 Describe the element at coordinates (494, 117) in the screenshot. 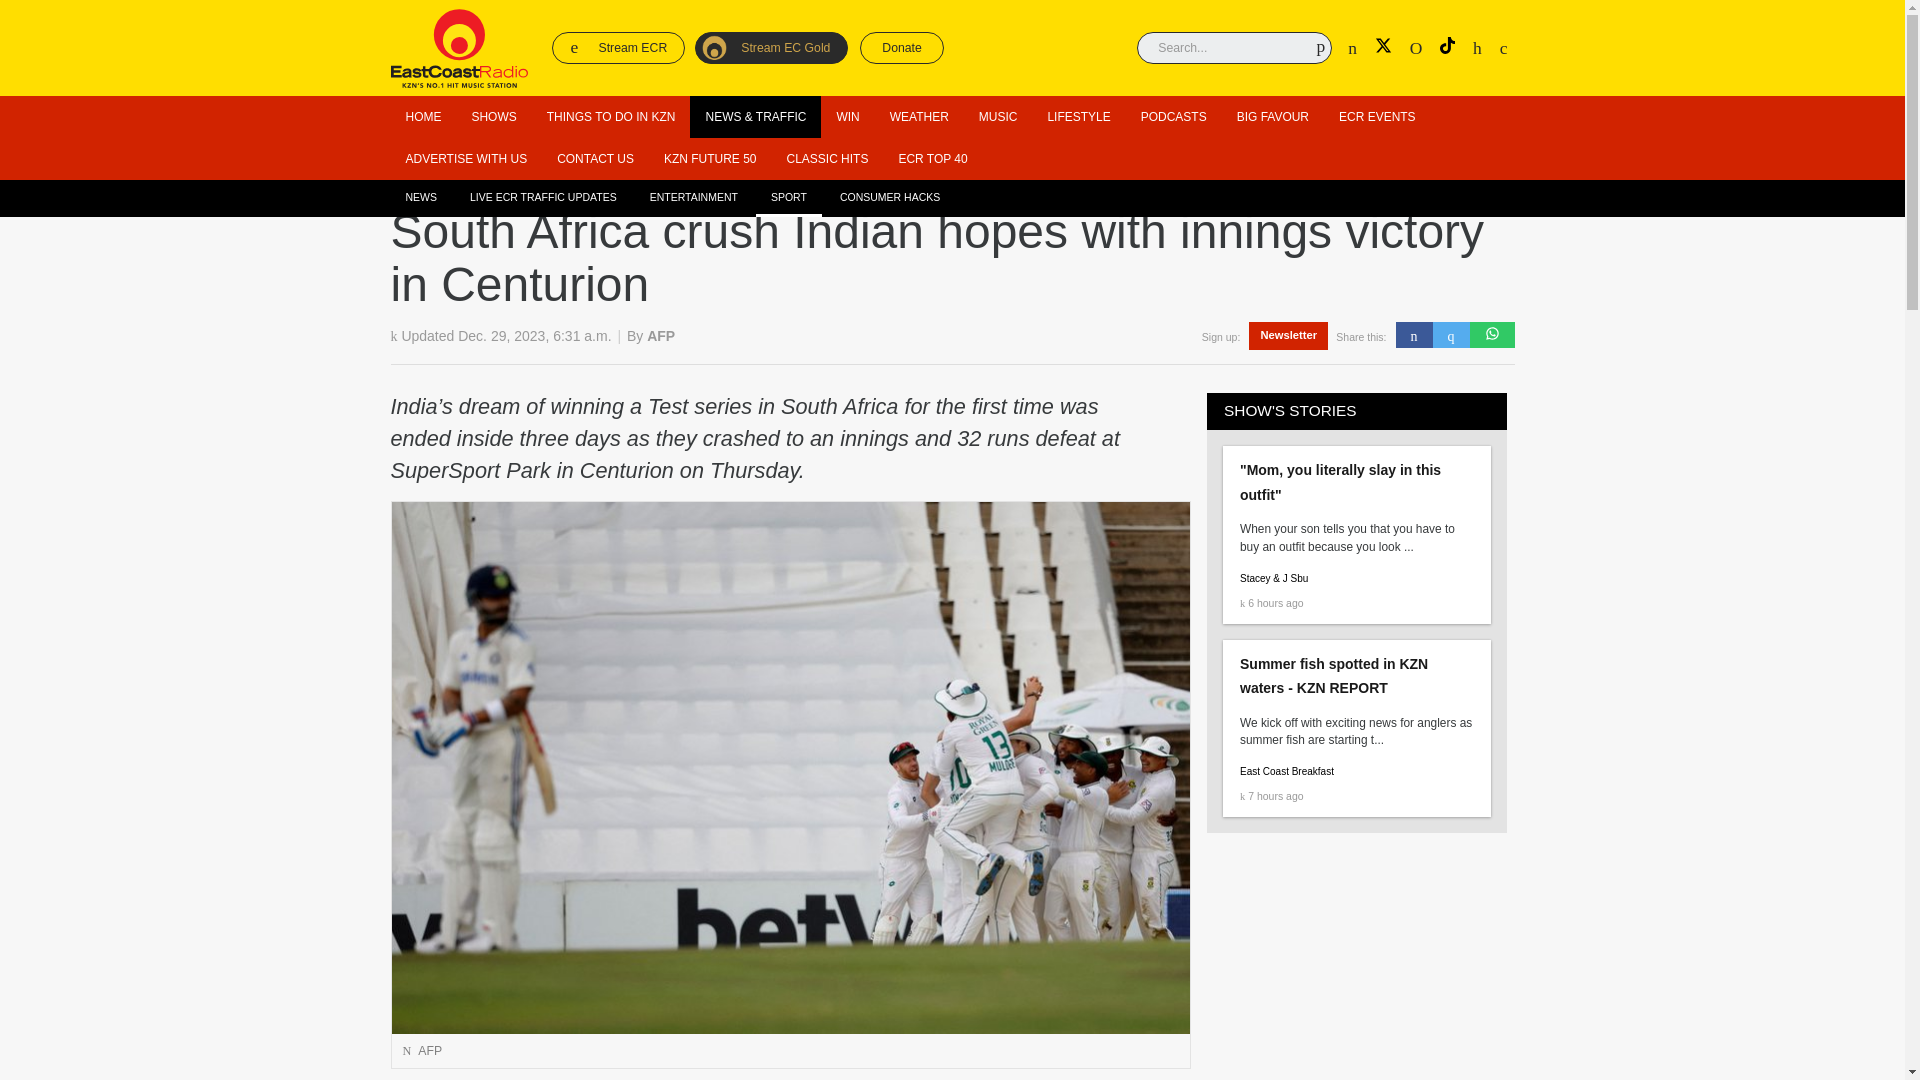

I see `SHOWS` at that location.